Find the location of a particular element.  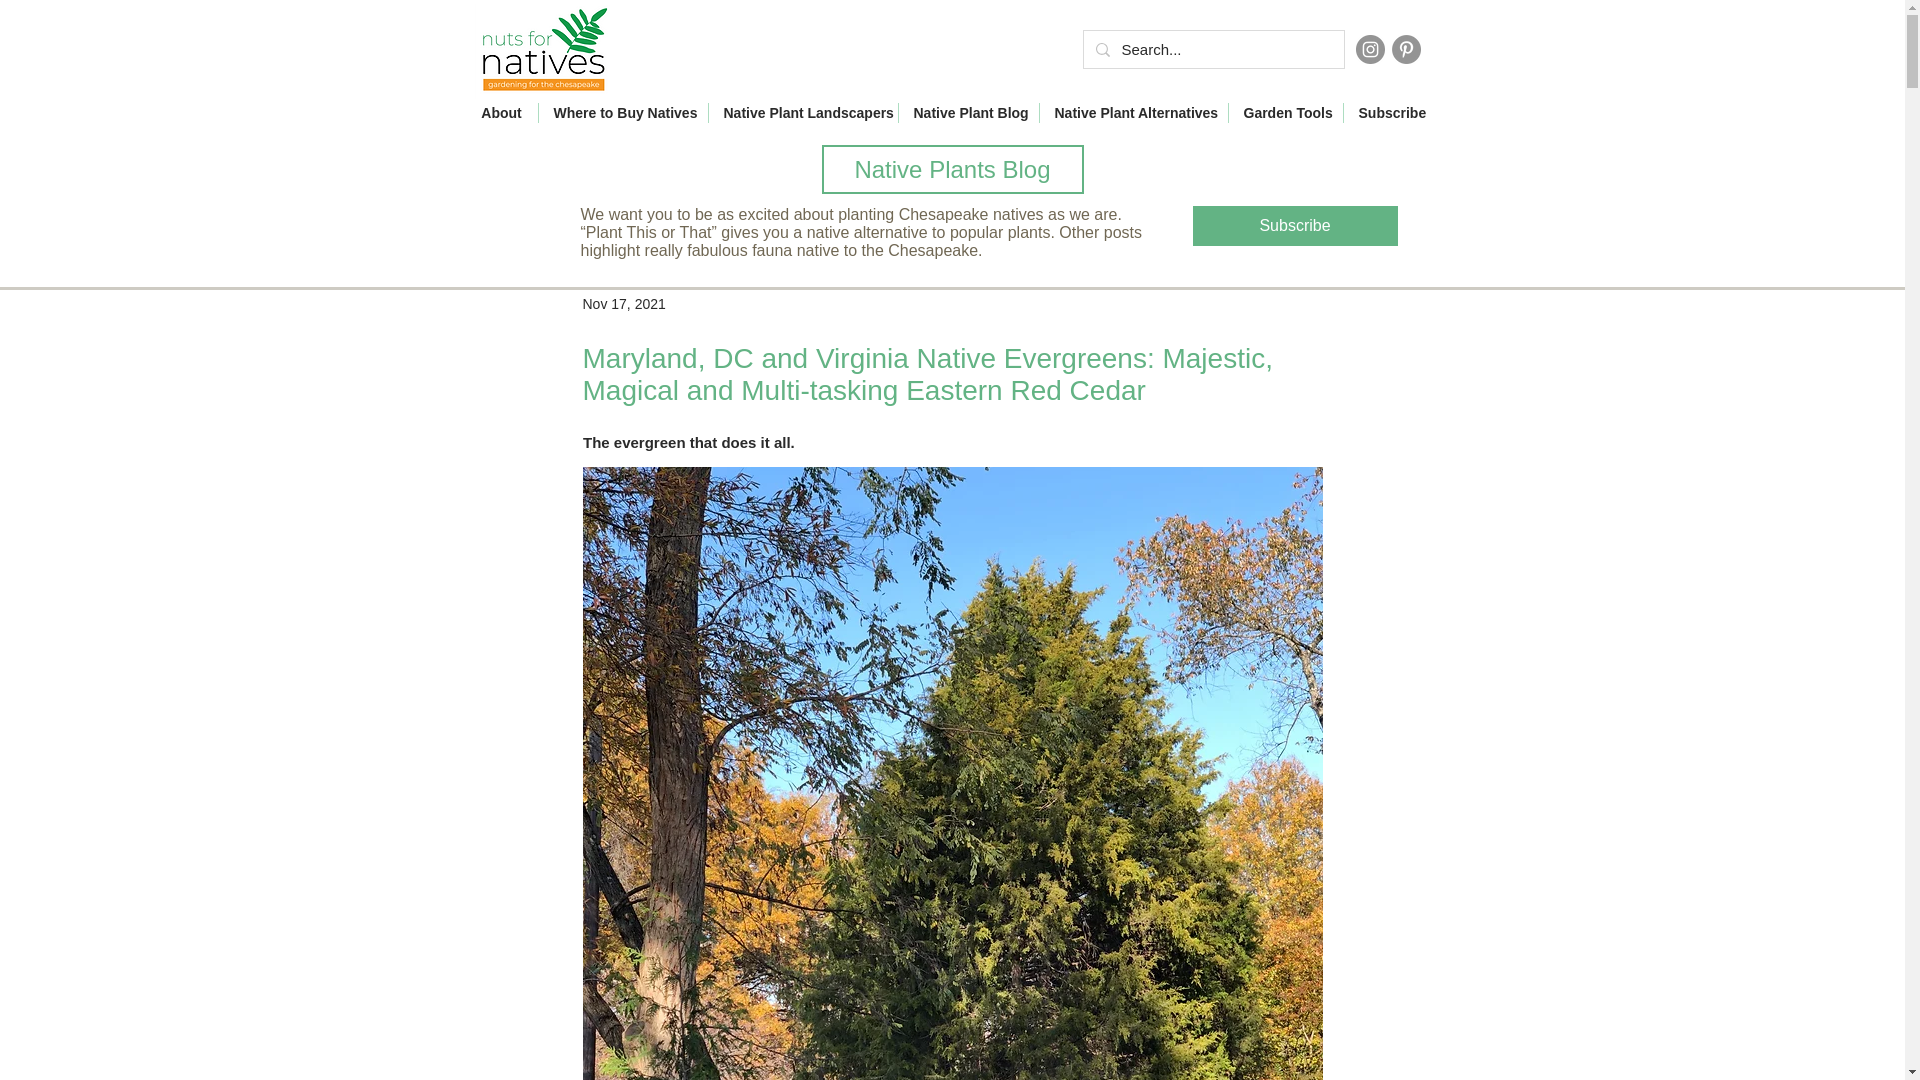

About is located at coordinates (502, 112).